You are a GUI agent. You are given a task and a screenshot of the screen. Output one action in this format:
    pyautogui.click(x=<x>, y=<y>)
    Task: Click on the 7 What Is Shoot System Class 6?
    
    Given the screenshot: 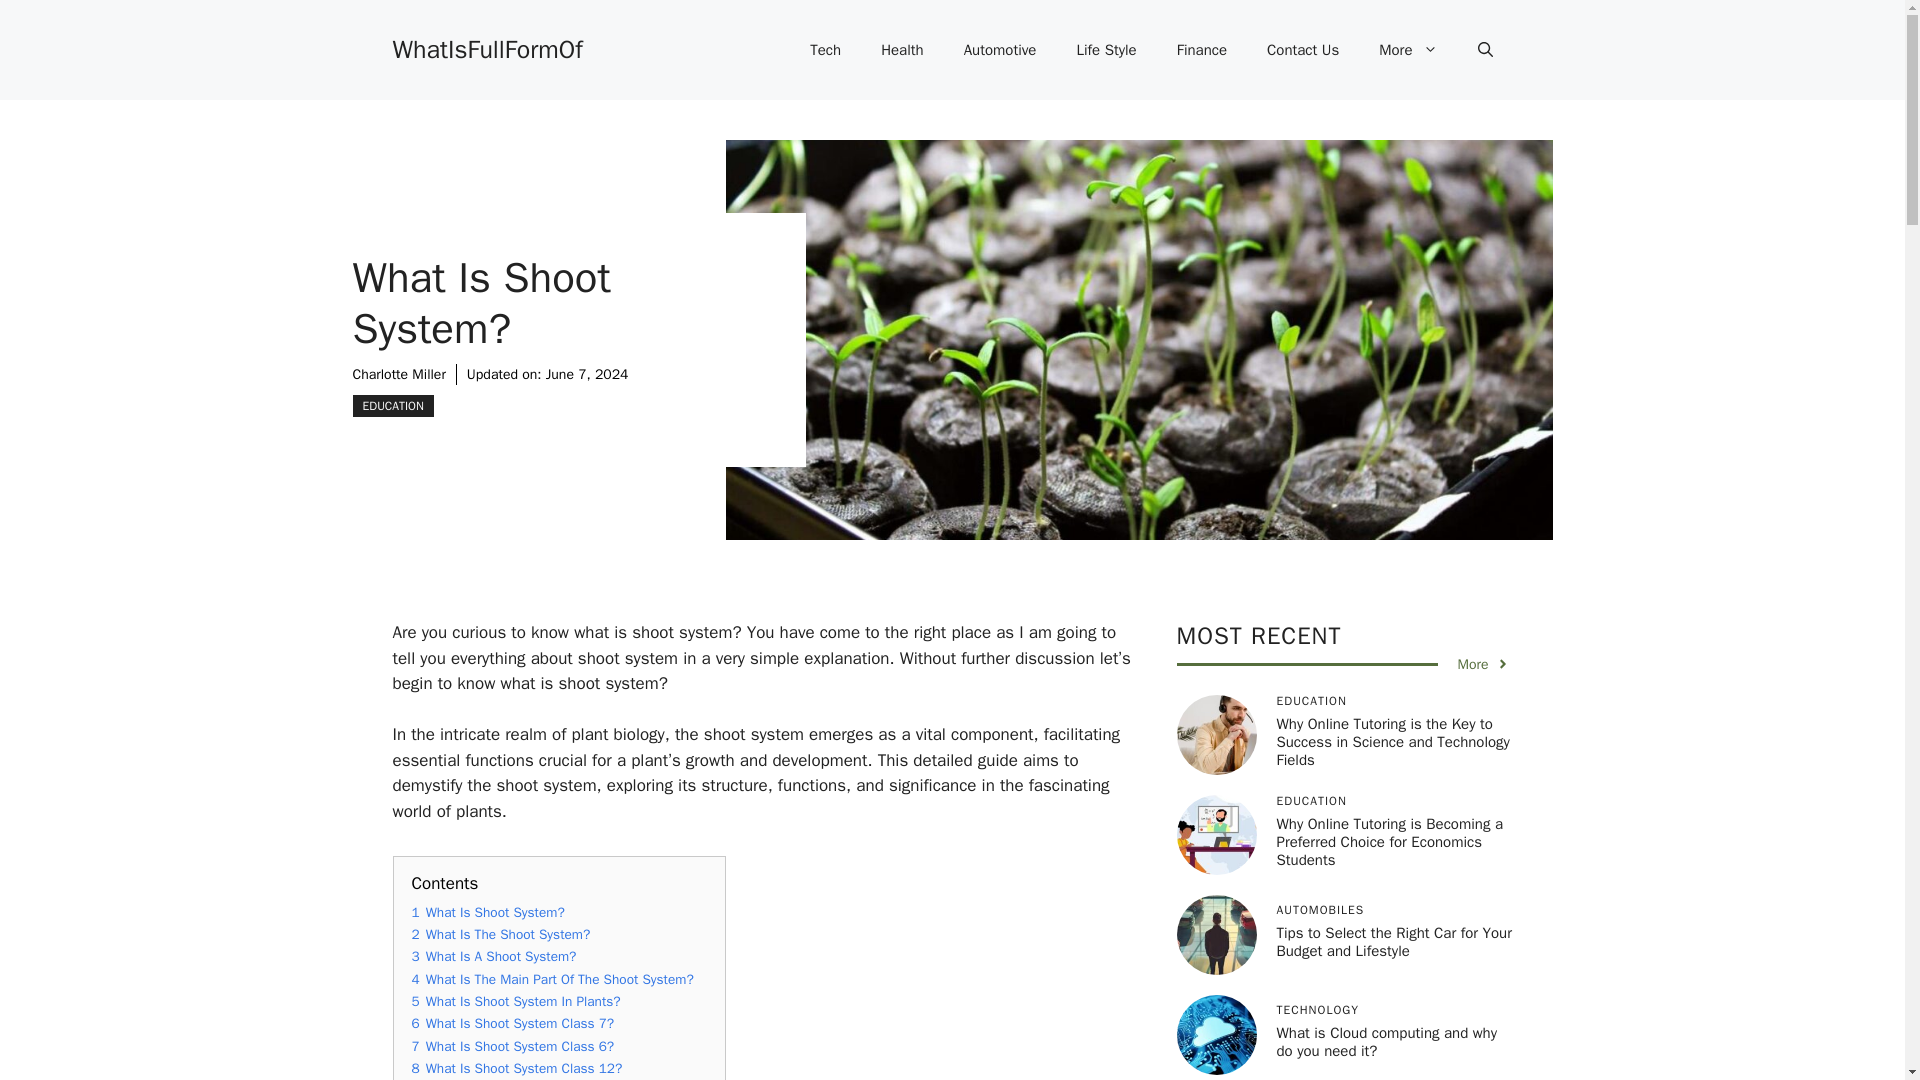 What is the action you would take?
    pyautogui.click(x=513, y=1046)
    